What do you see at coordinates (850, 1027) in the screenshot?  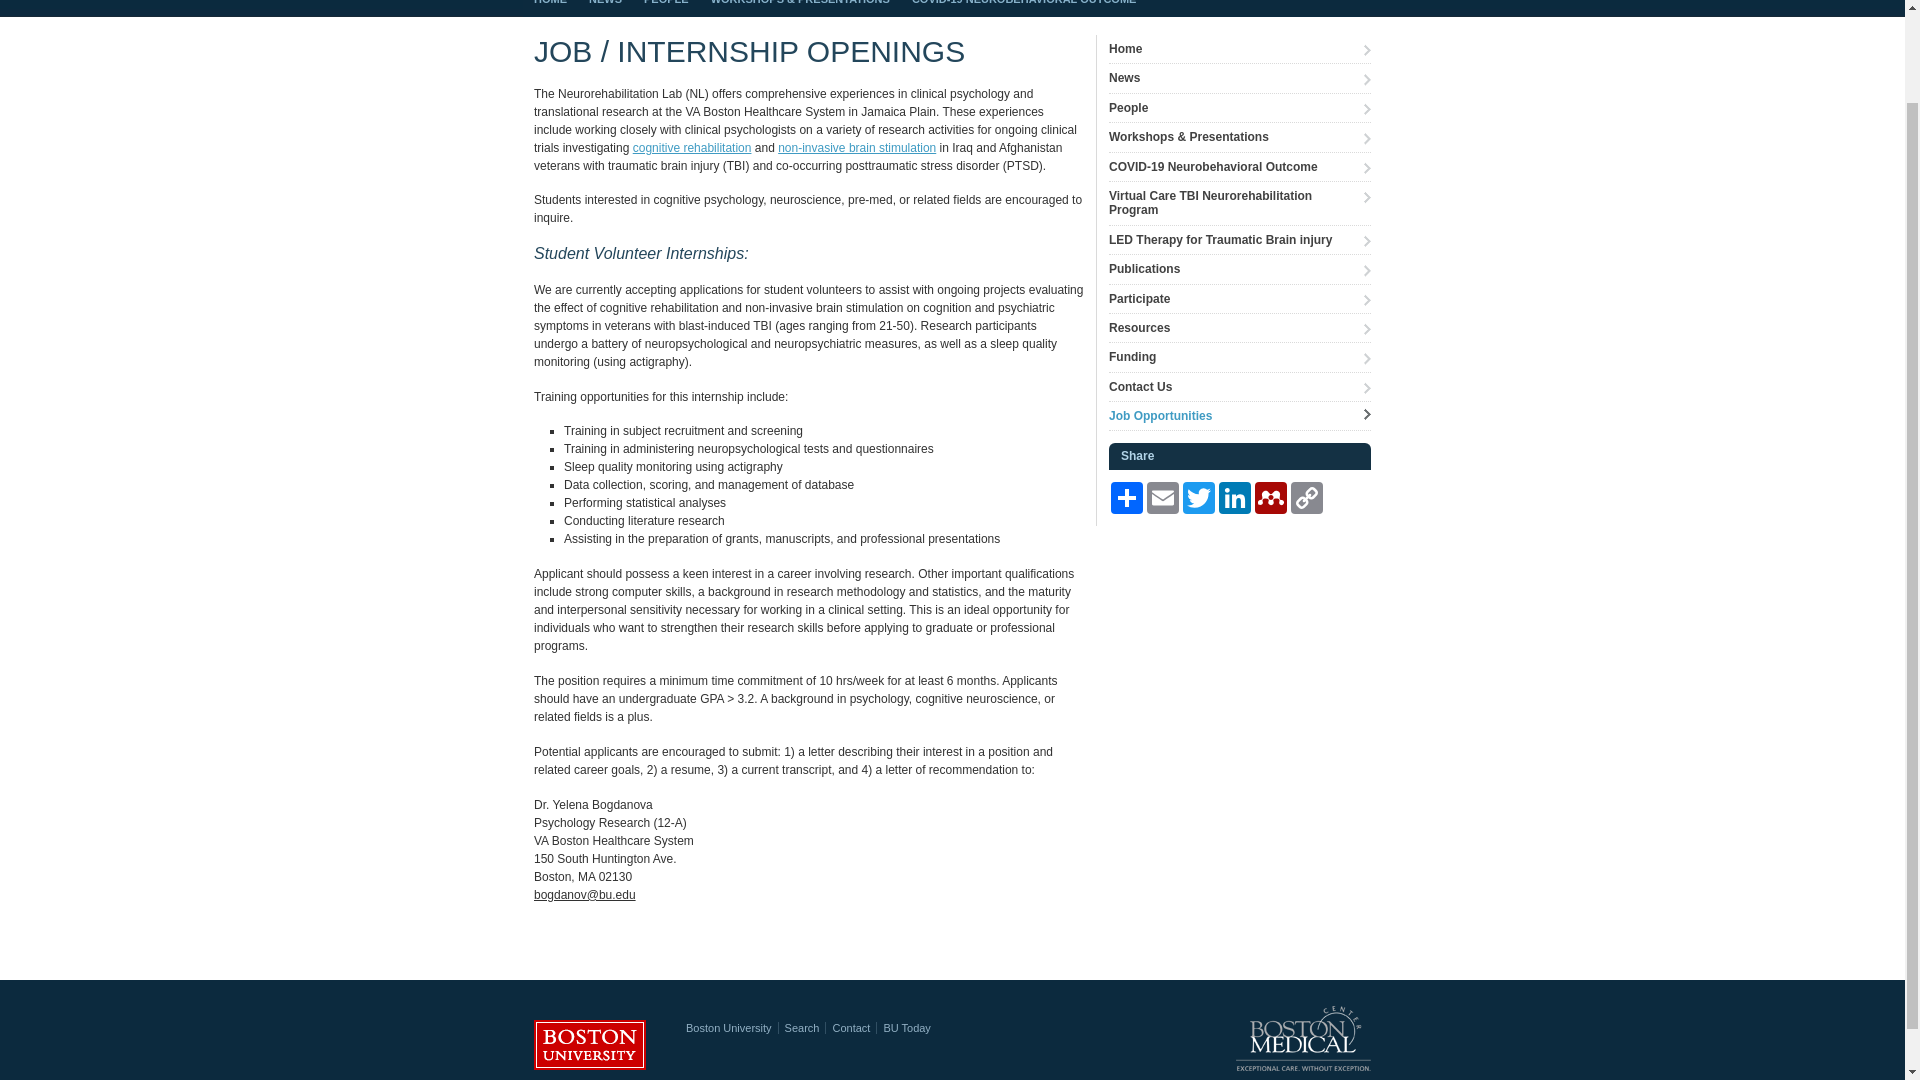 I see `Contact` at bounding box center [850, 1027].